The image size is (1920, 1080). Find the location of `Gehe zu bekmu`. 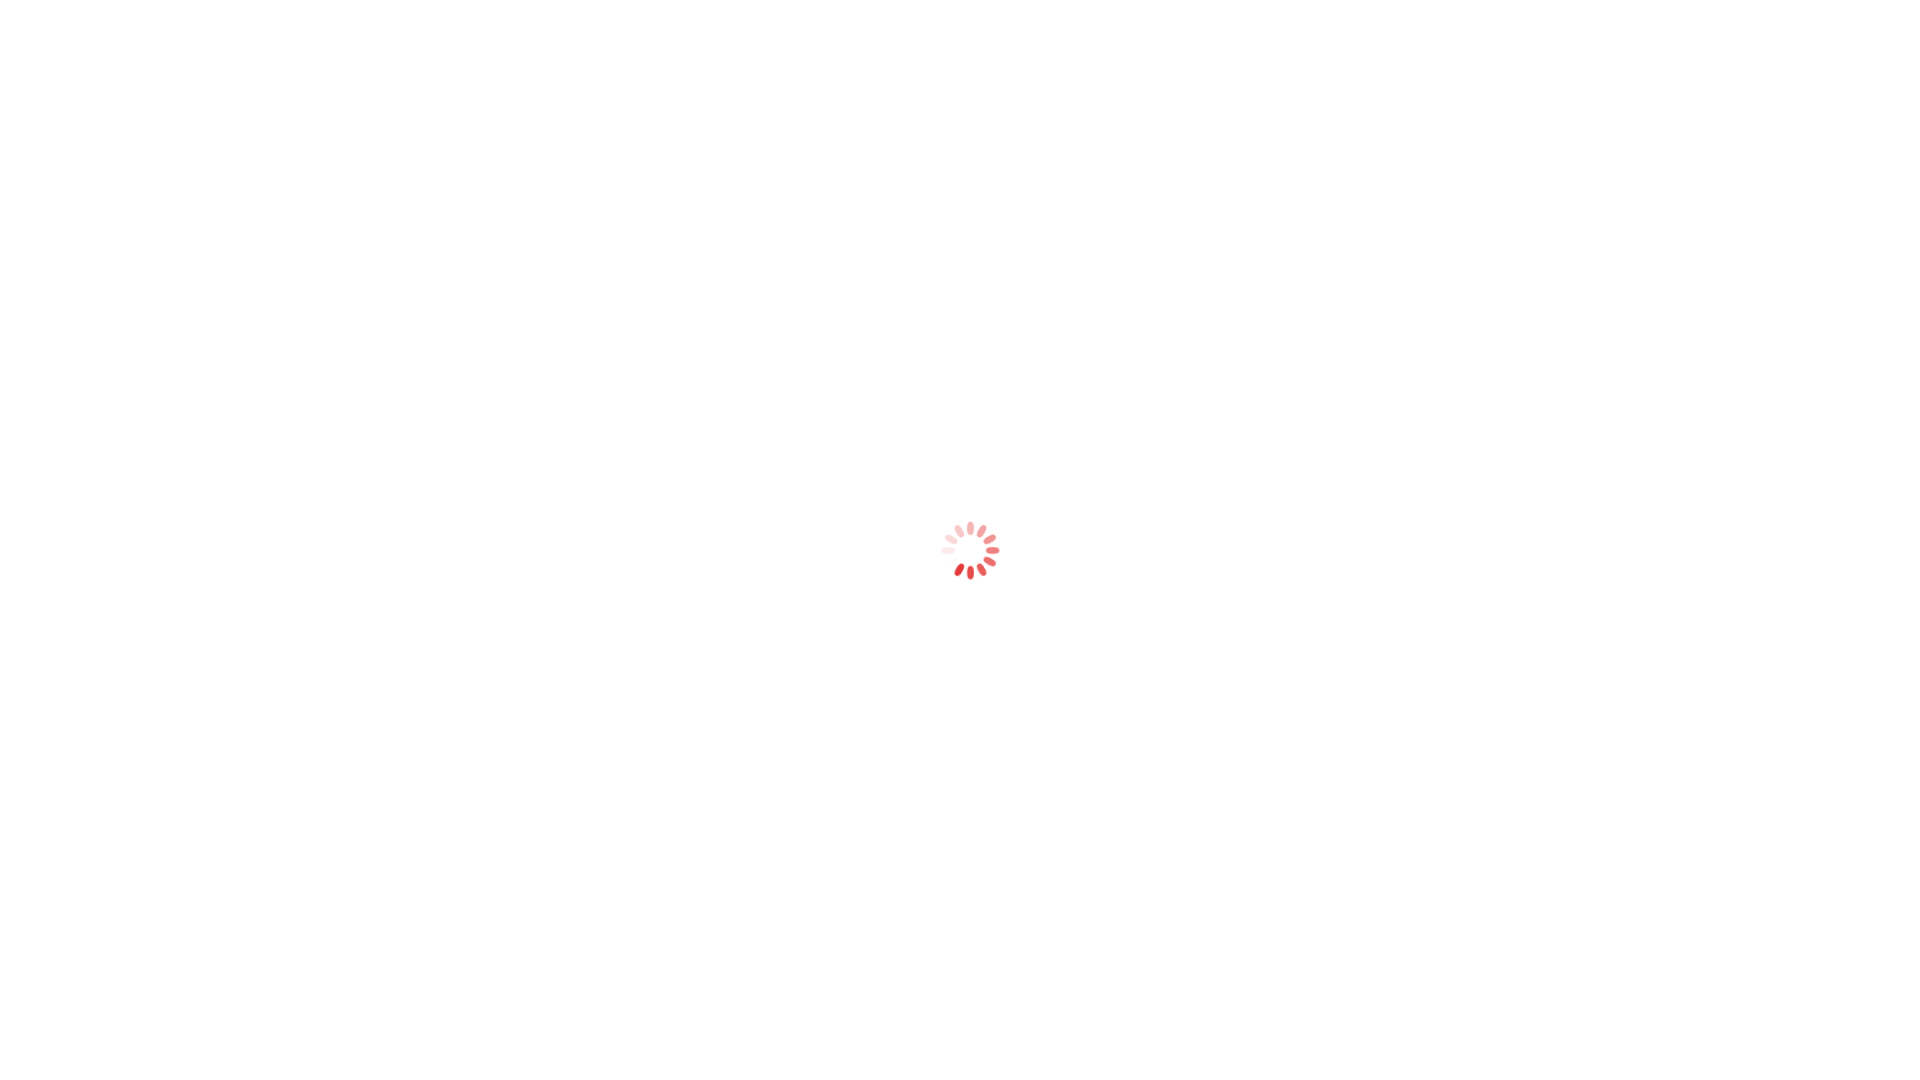

Gehe zu bekmu is located at coordinates (128, 62).